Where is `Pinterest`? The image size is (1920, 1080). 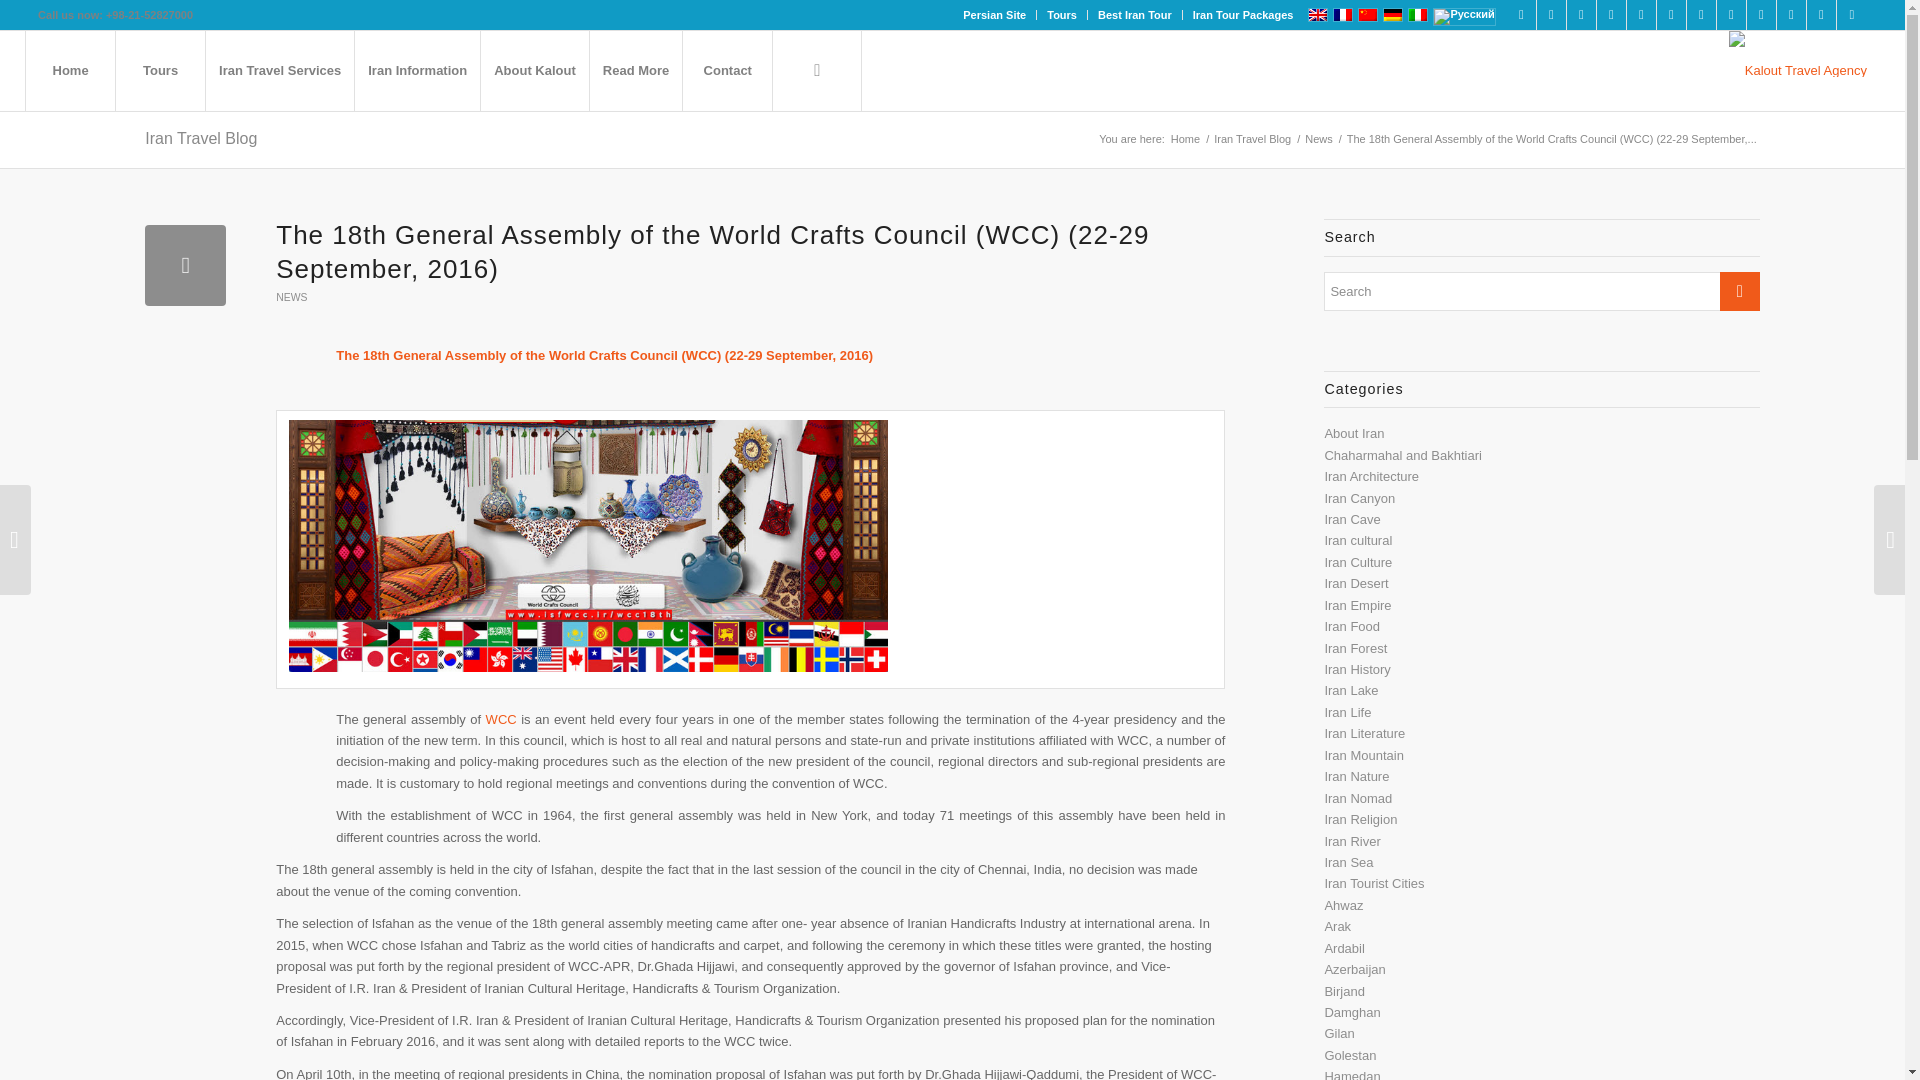 Pinterest is located at coordinates (1640, 15).